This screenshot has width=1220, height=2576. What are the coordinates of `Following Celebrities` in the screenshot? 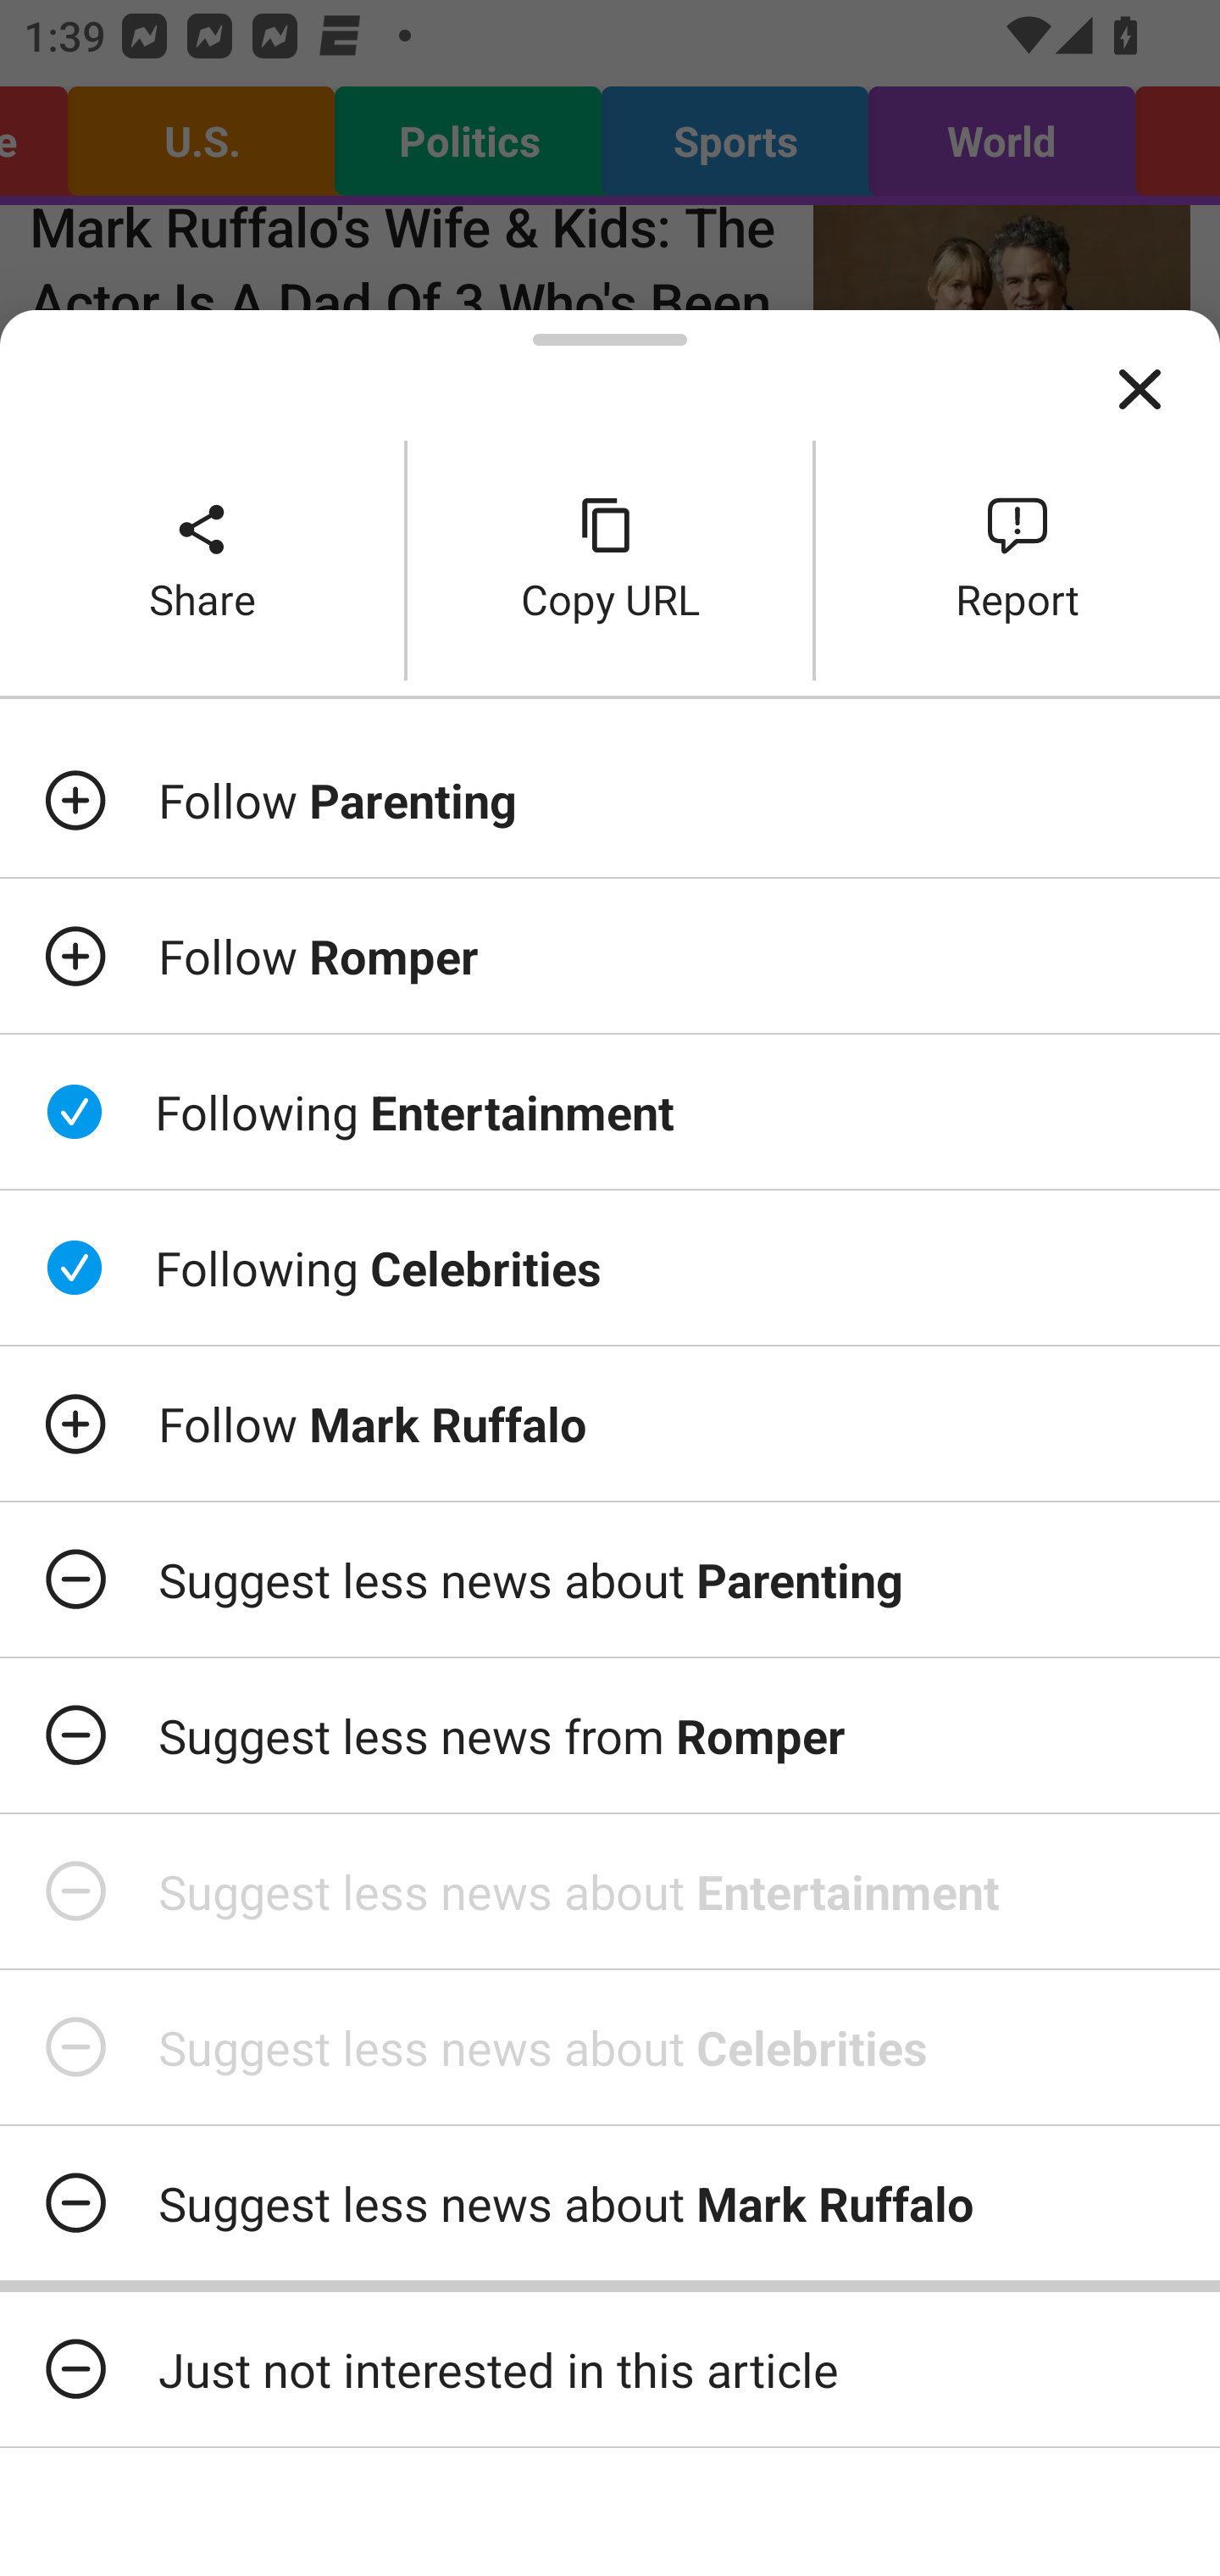 It's located at (610, 1267).